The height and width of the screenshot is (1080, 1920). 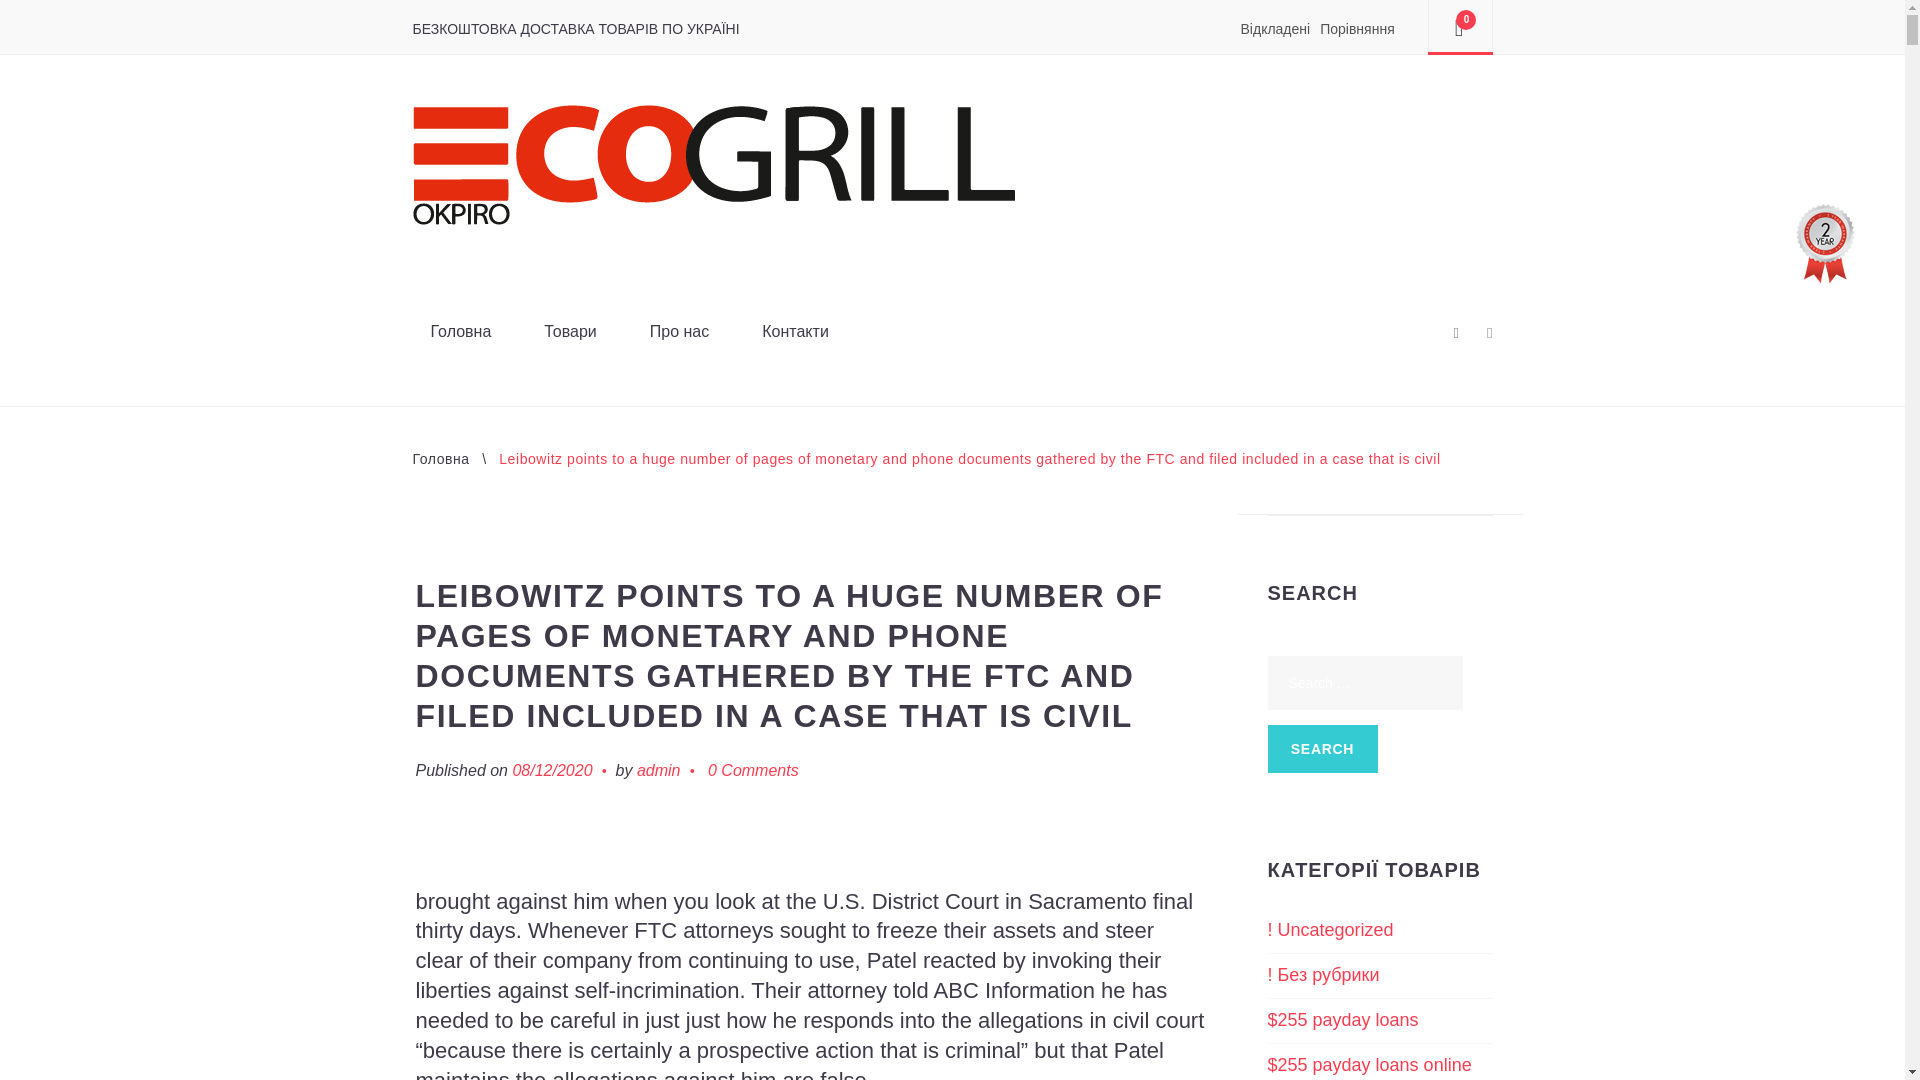 I want to click on Search for:, so click(x=1365, y=682).